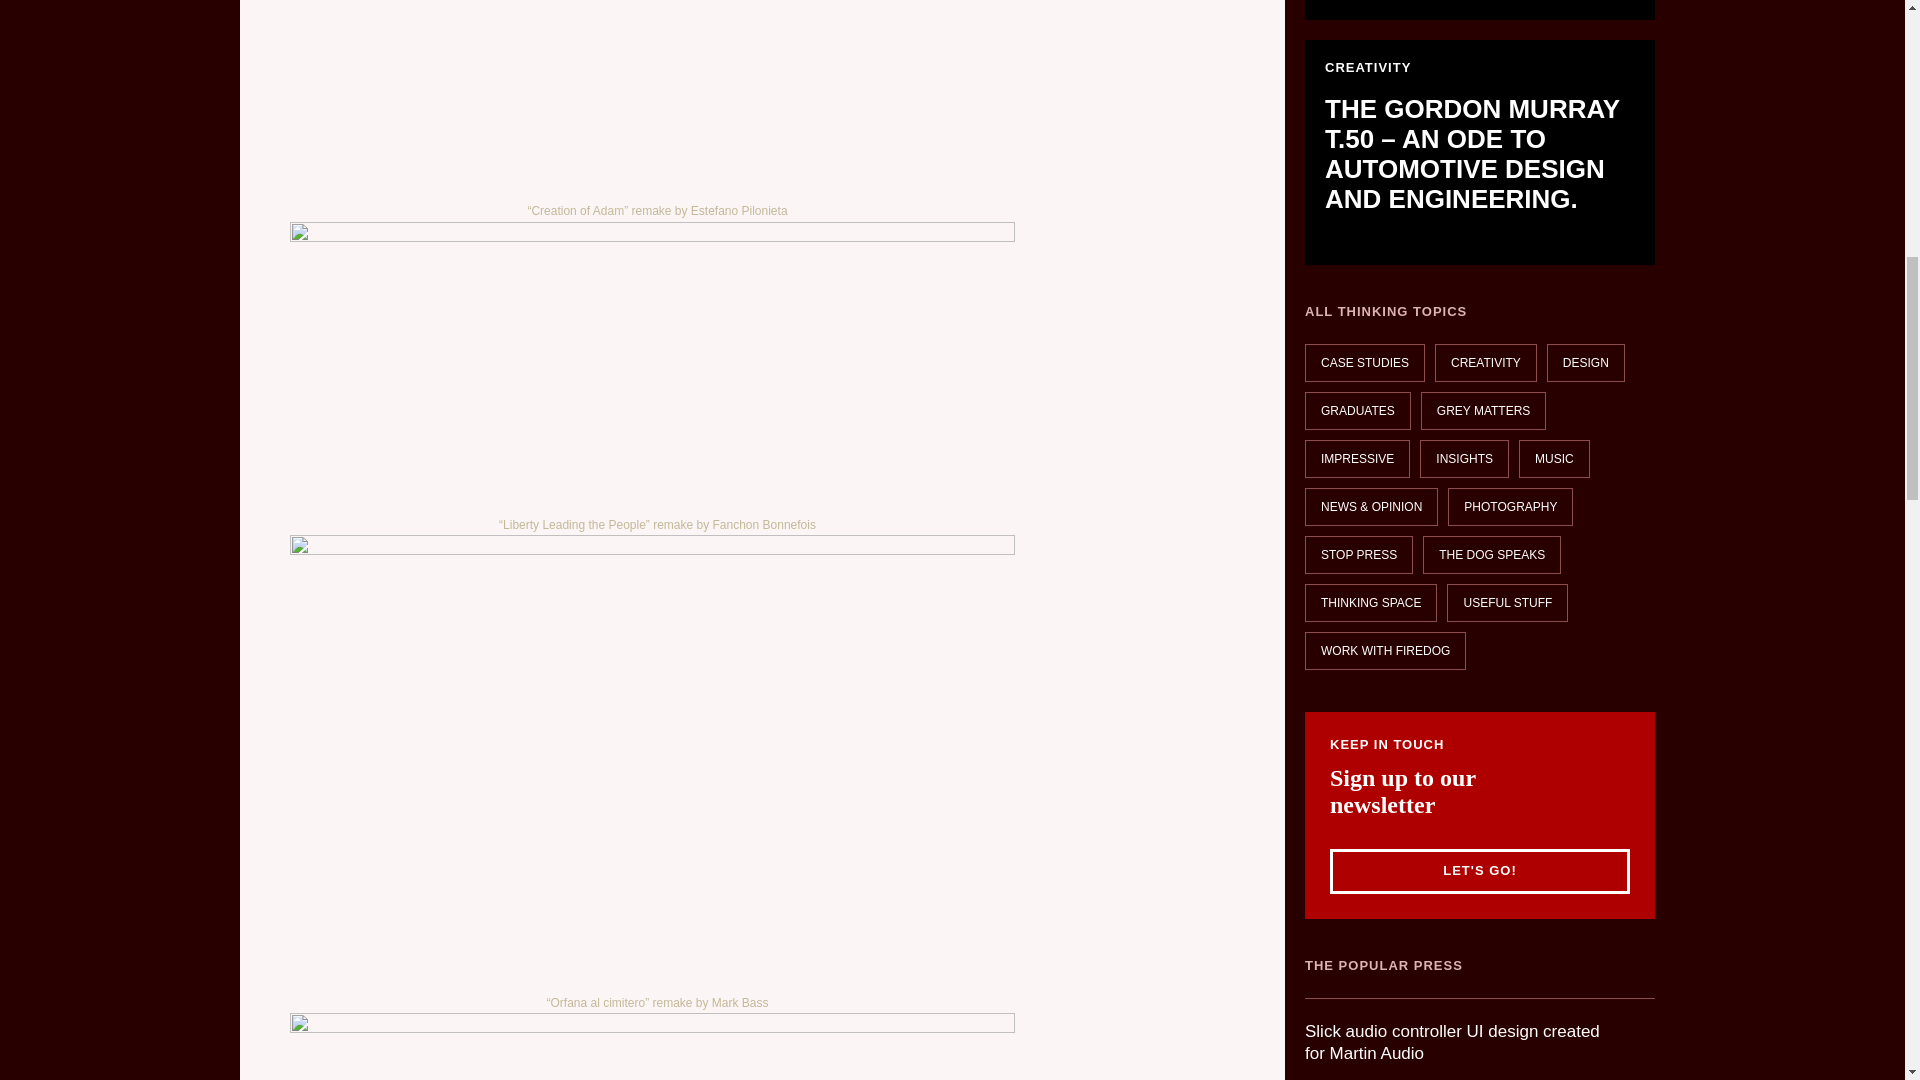  Describe the element at coordinates (1358, 554) in the screenshot. I see `Graduates` at that location.